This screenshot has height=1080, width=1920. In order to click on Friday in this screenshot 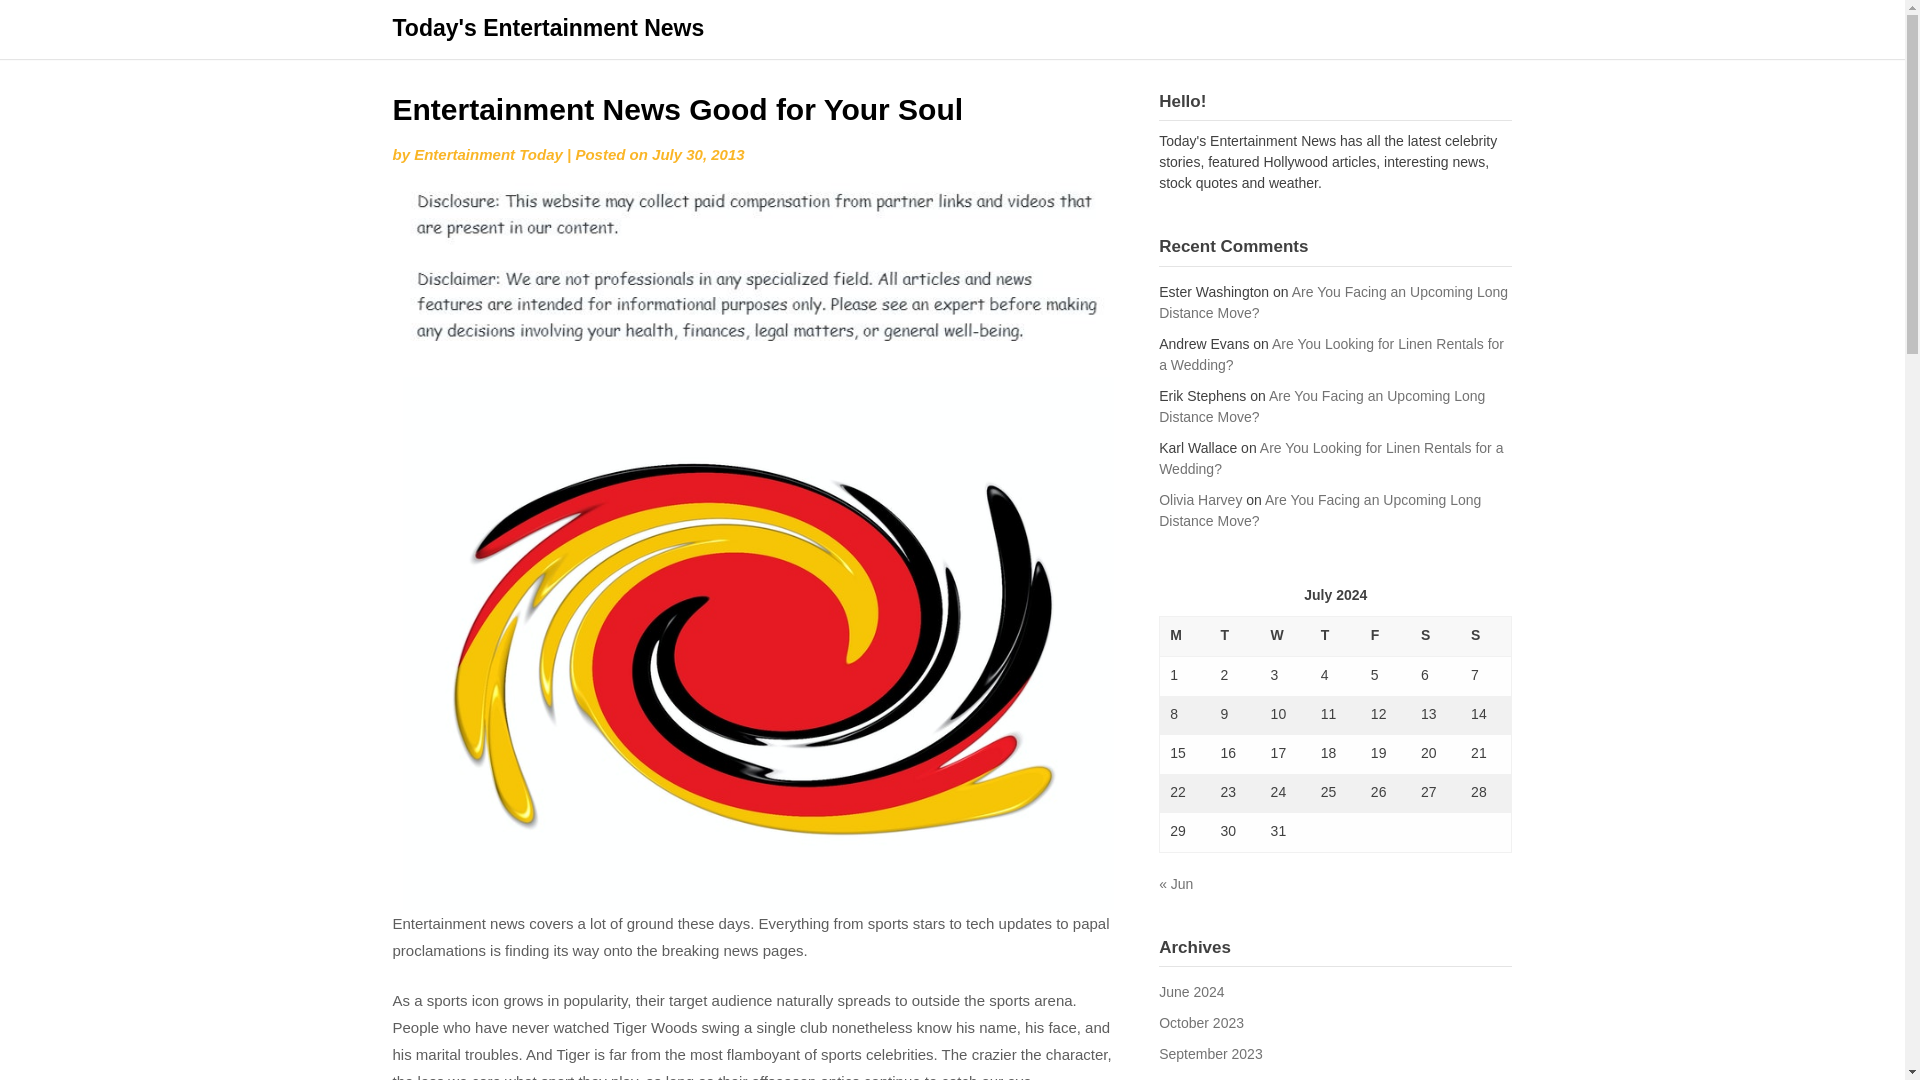, I will do `click(1386, 635)`.